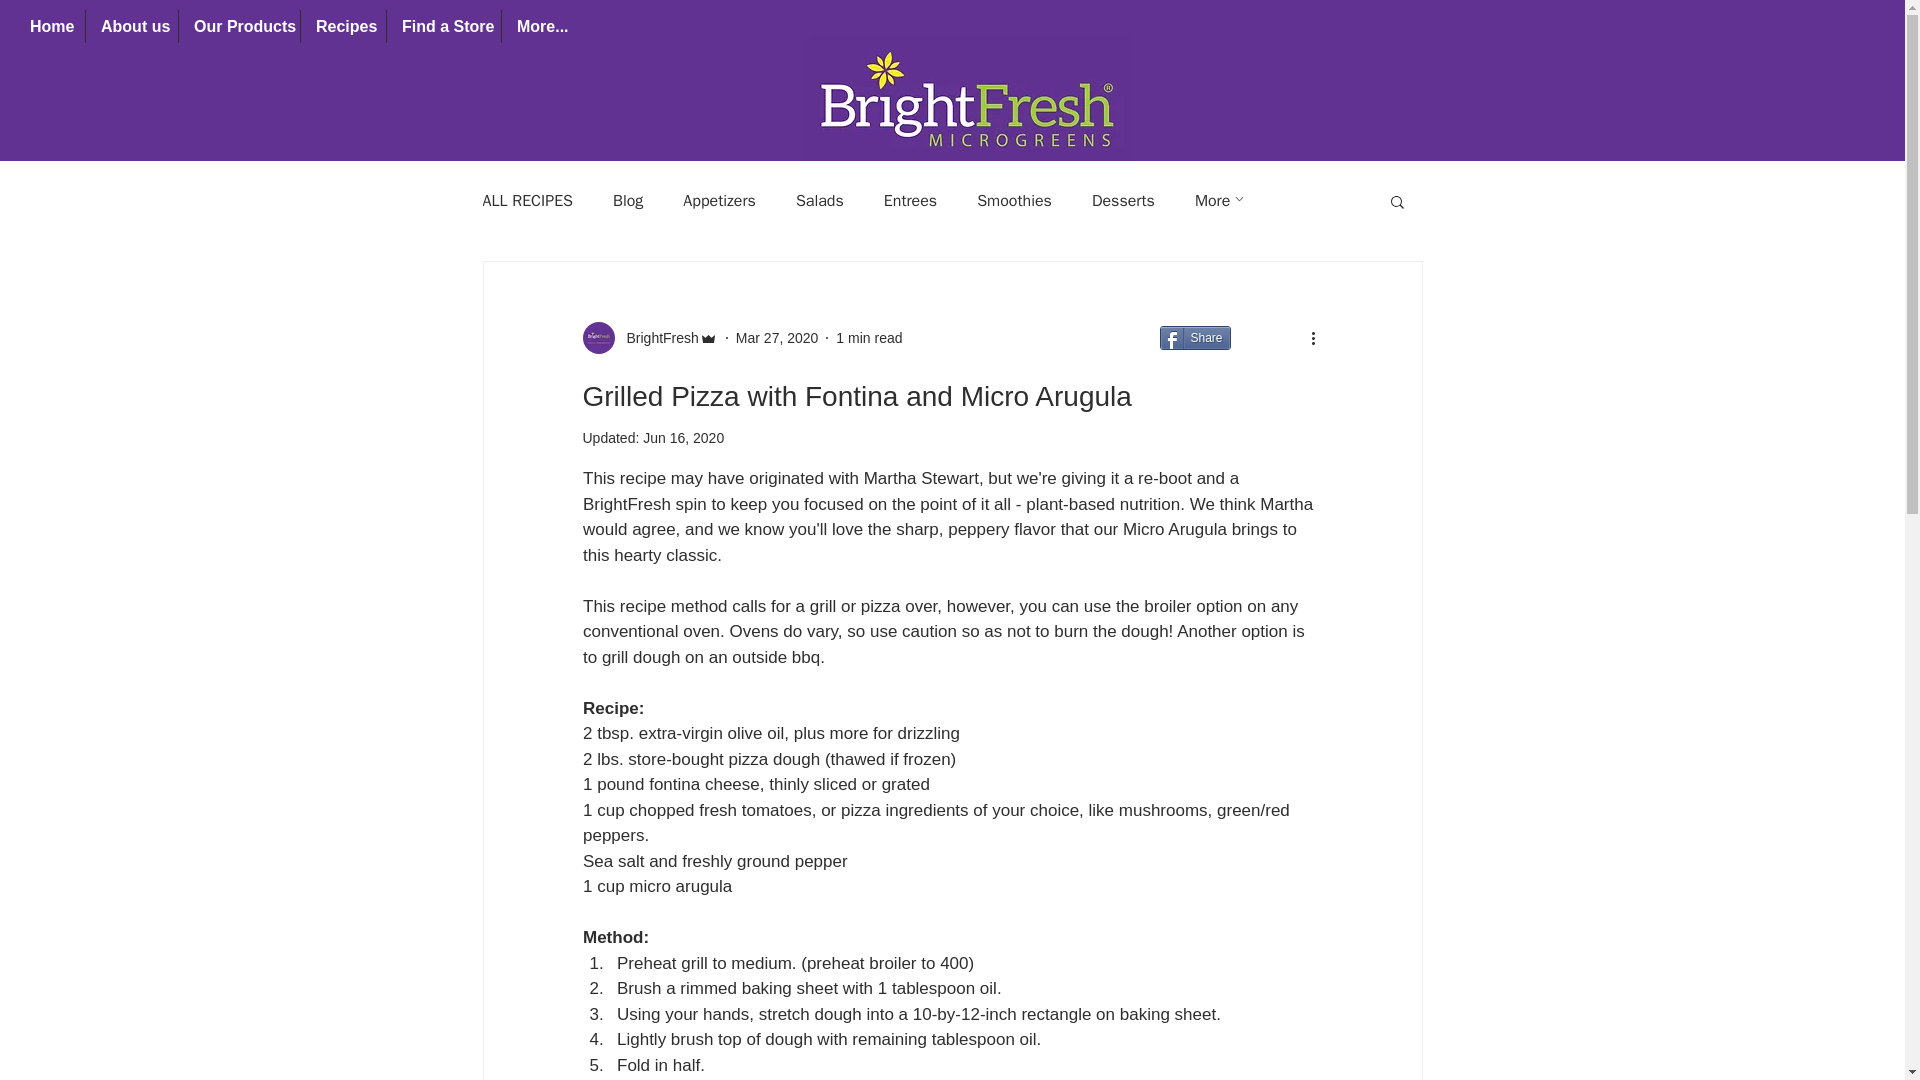 Image resolution: width=1920 pixels, height=1080 pixels. I want to click on Share, so click(1194, 338).